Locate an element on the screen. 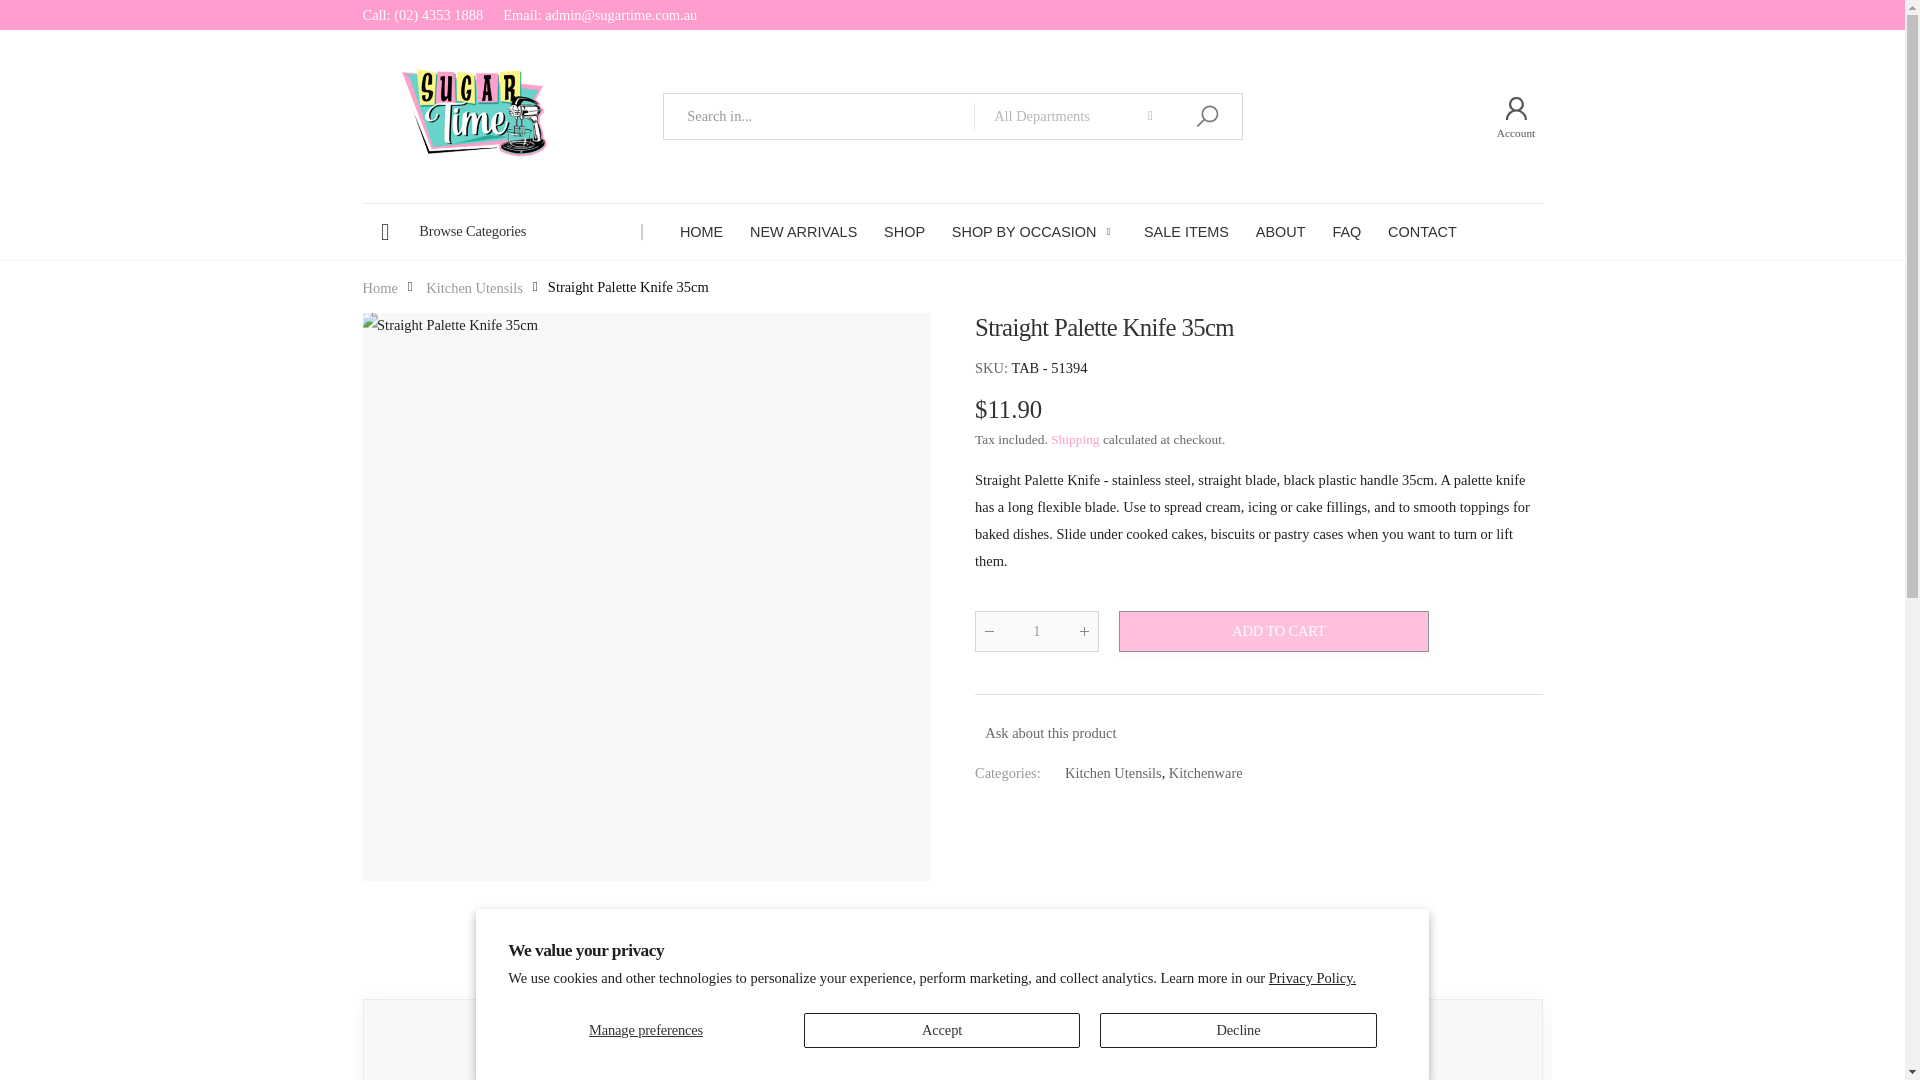 This screenshot has width=1920, height=1080. Privacy Policy. is located at coordinates (1312, 978).